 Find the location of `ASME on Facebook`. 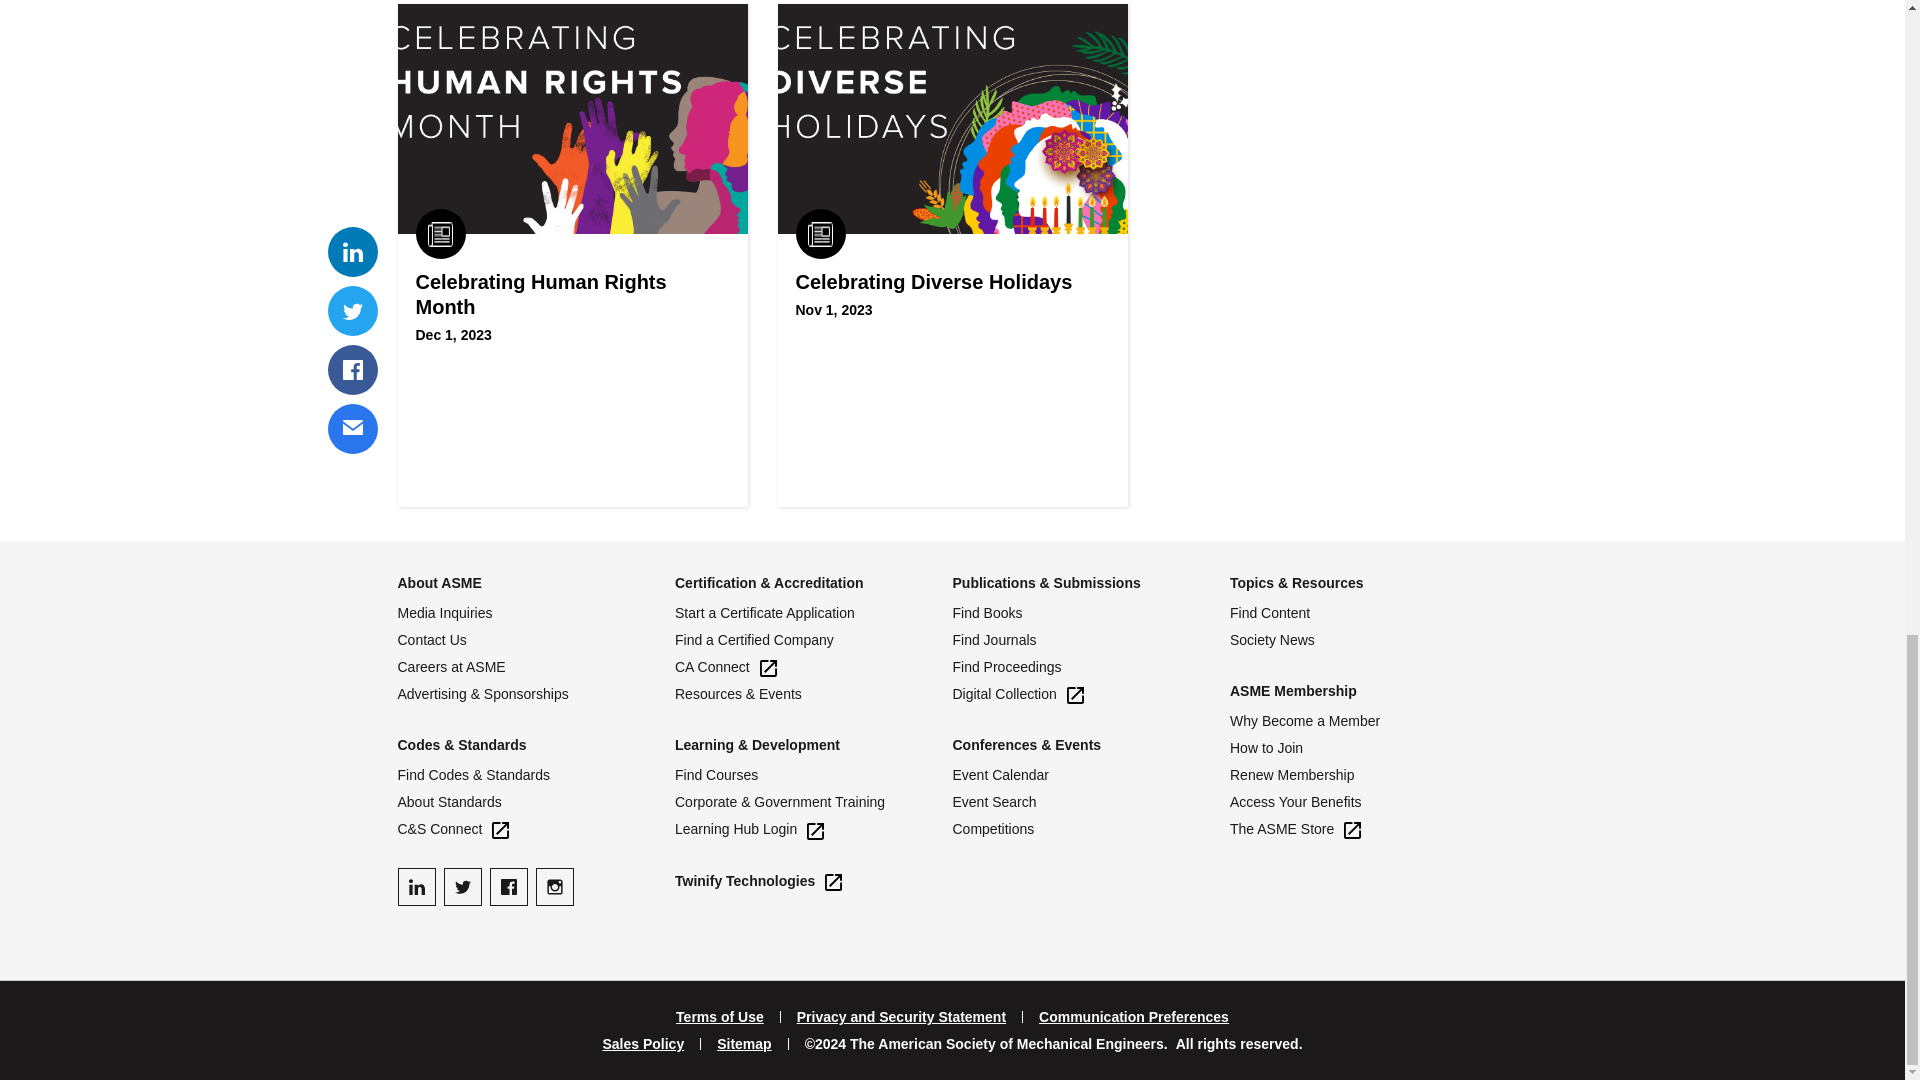

ASME on Facebook is located at coordinates (508, 887).